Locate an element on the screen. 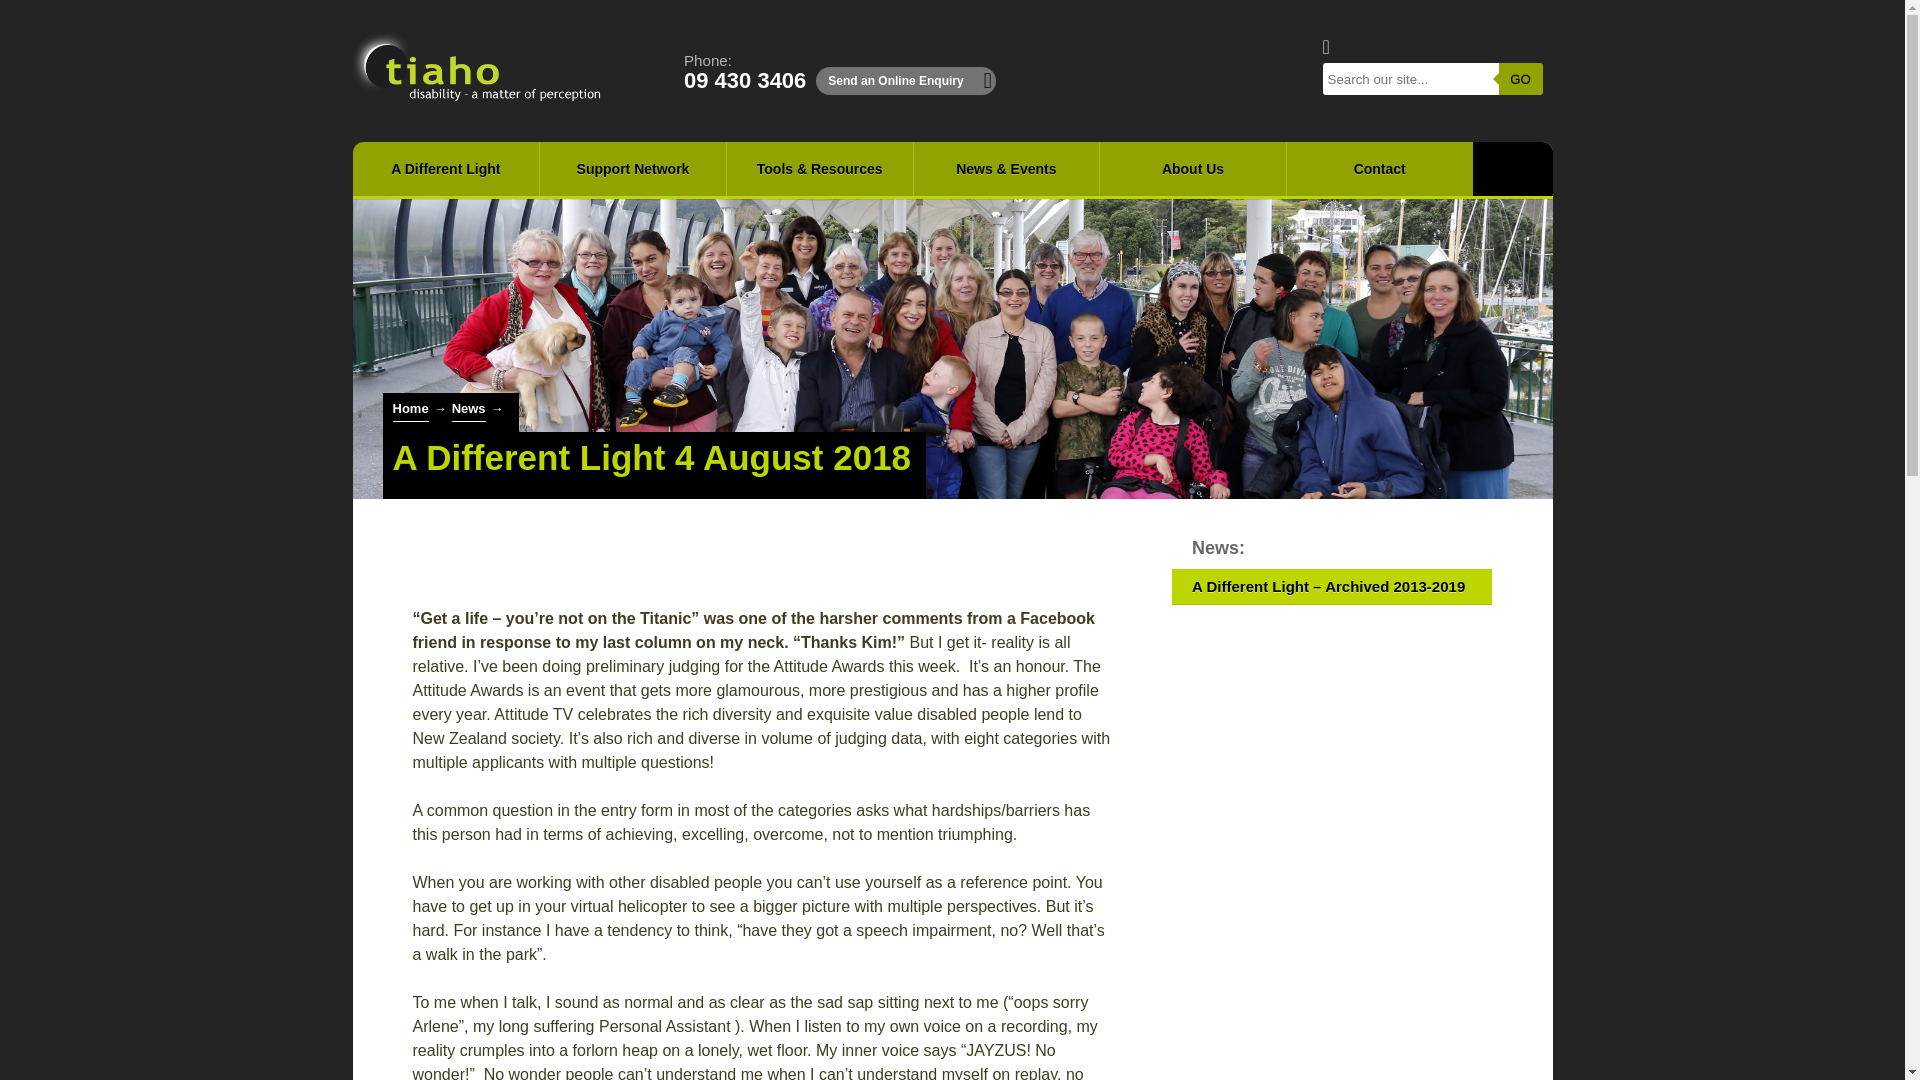 The height and width of the screenshot is (1080, 1920). Contact is located at coordinates (1519, 78).